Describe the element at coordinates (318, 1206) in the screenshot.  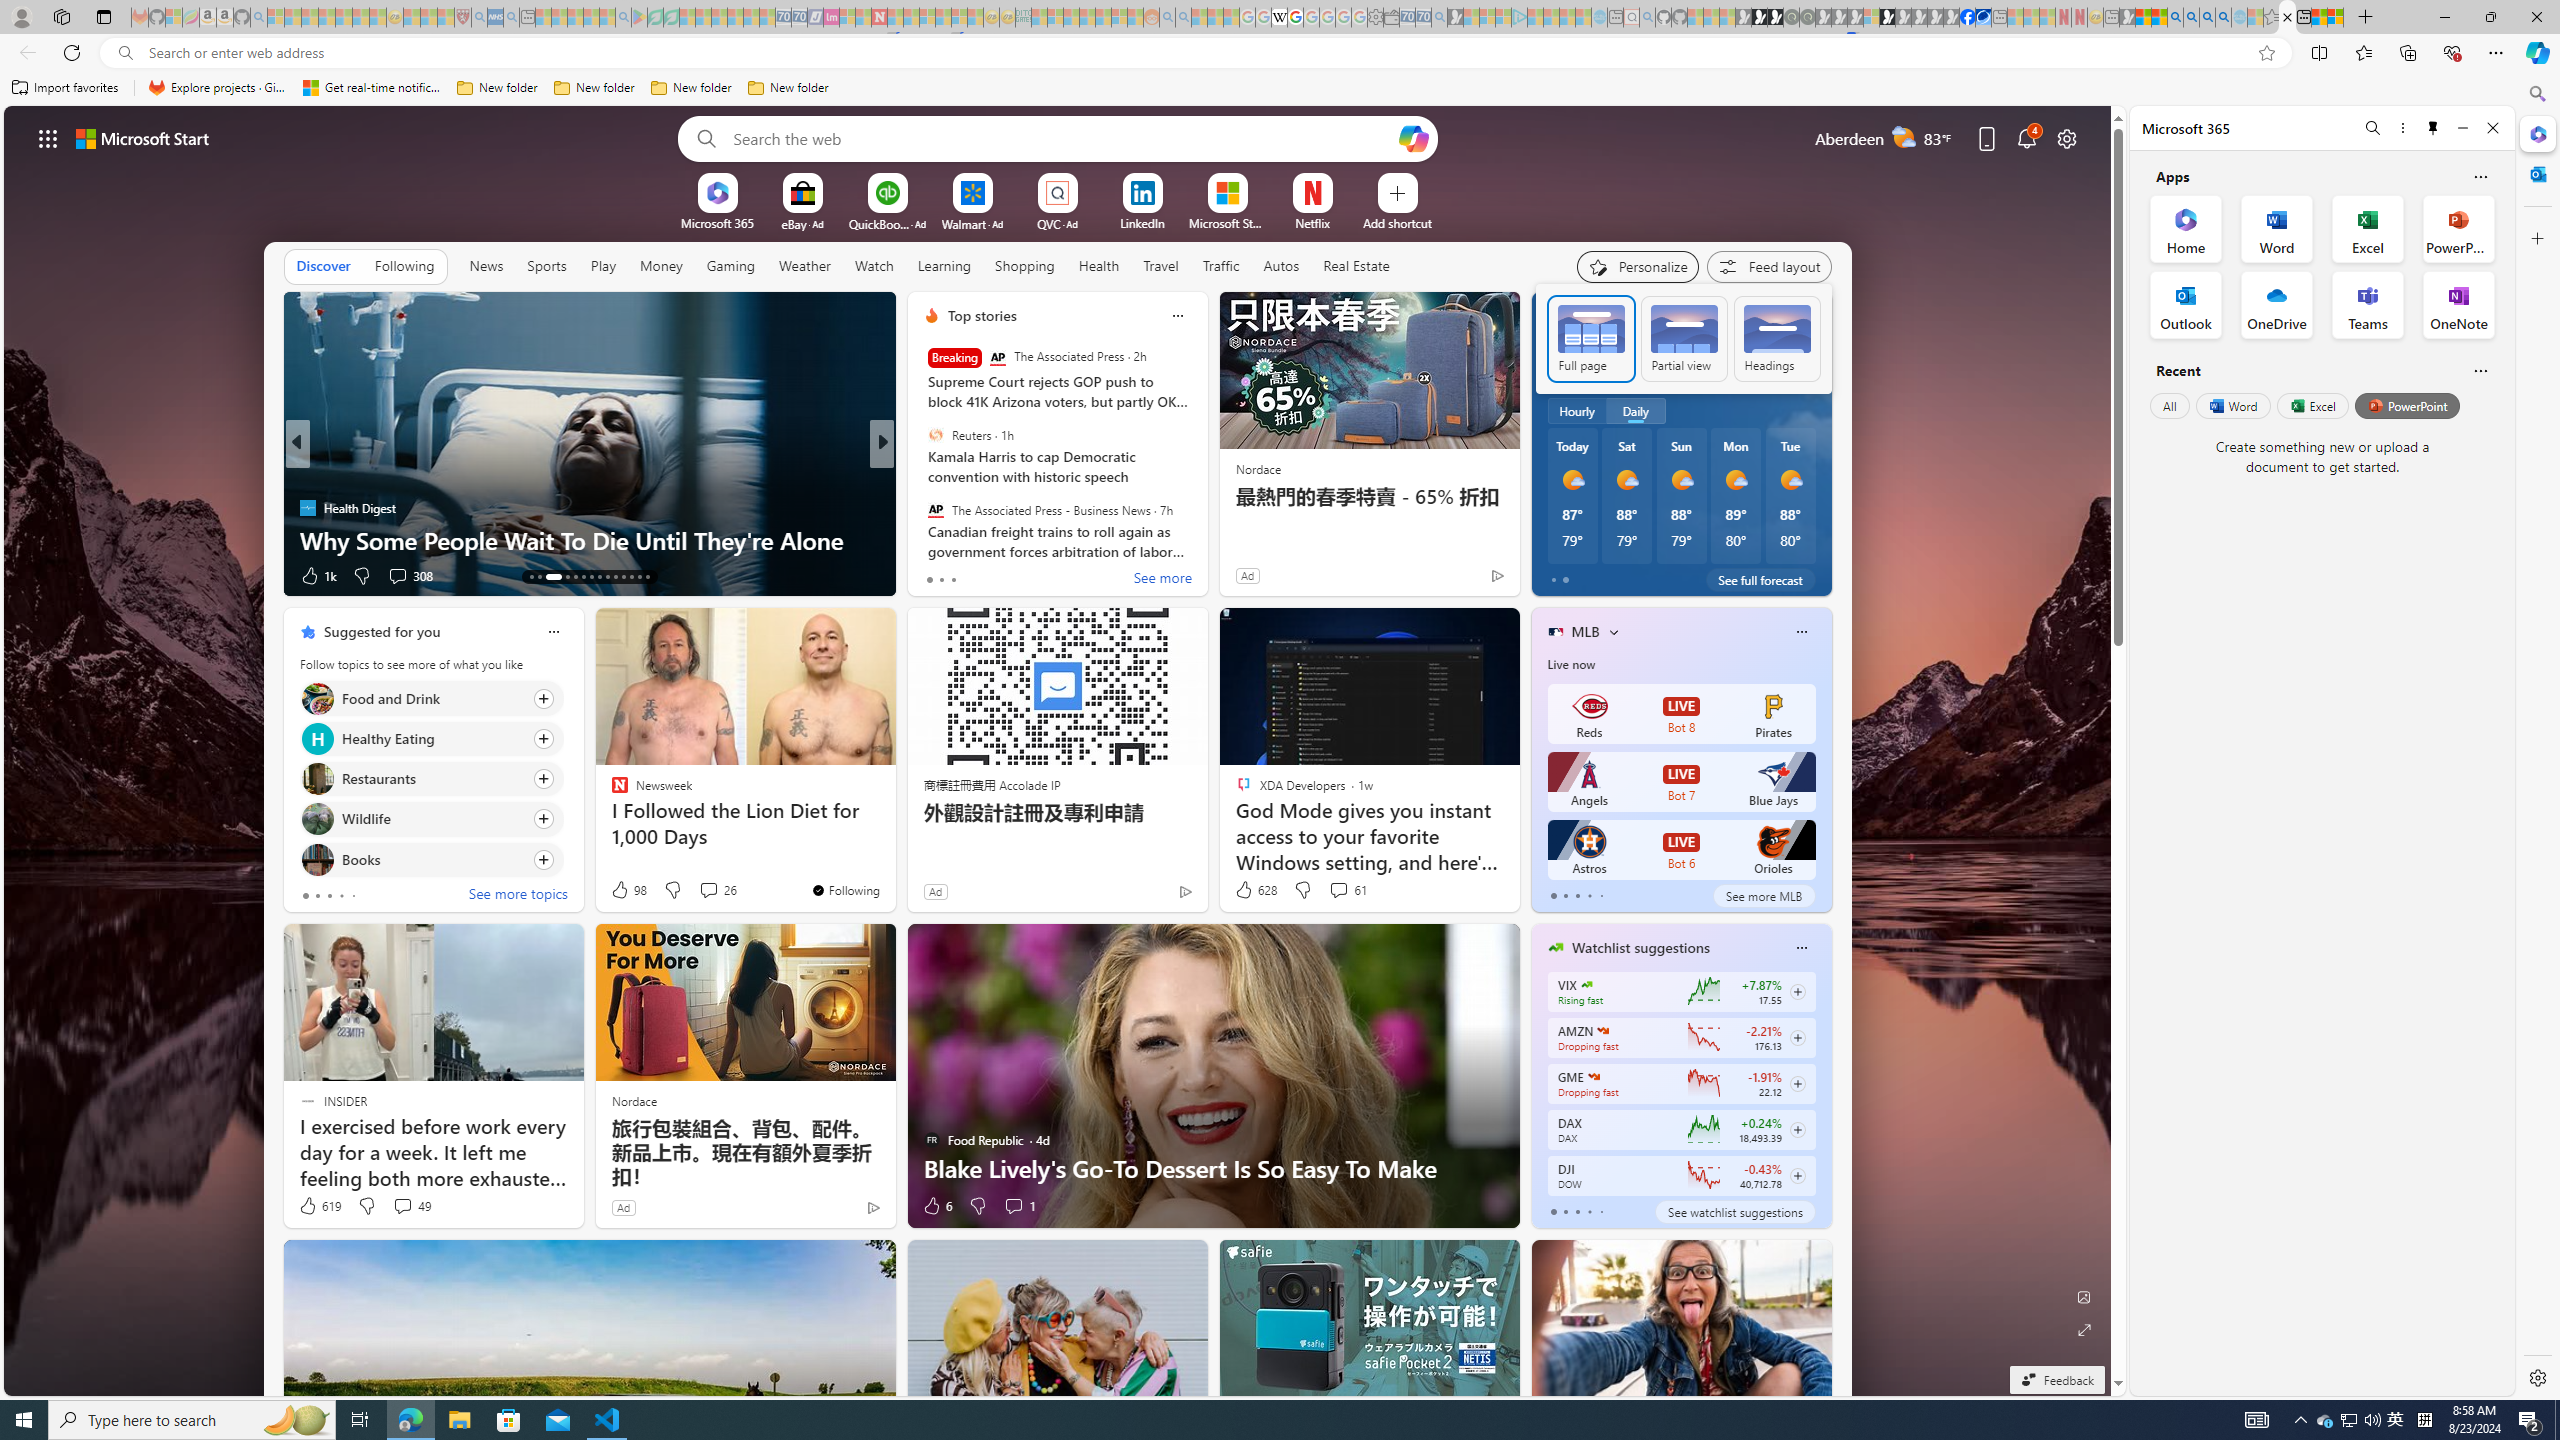
I see `619 Like` at that location.